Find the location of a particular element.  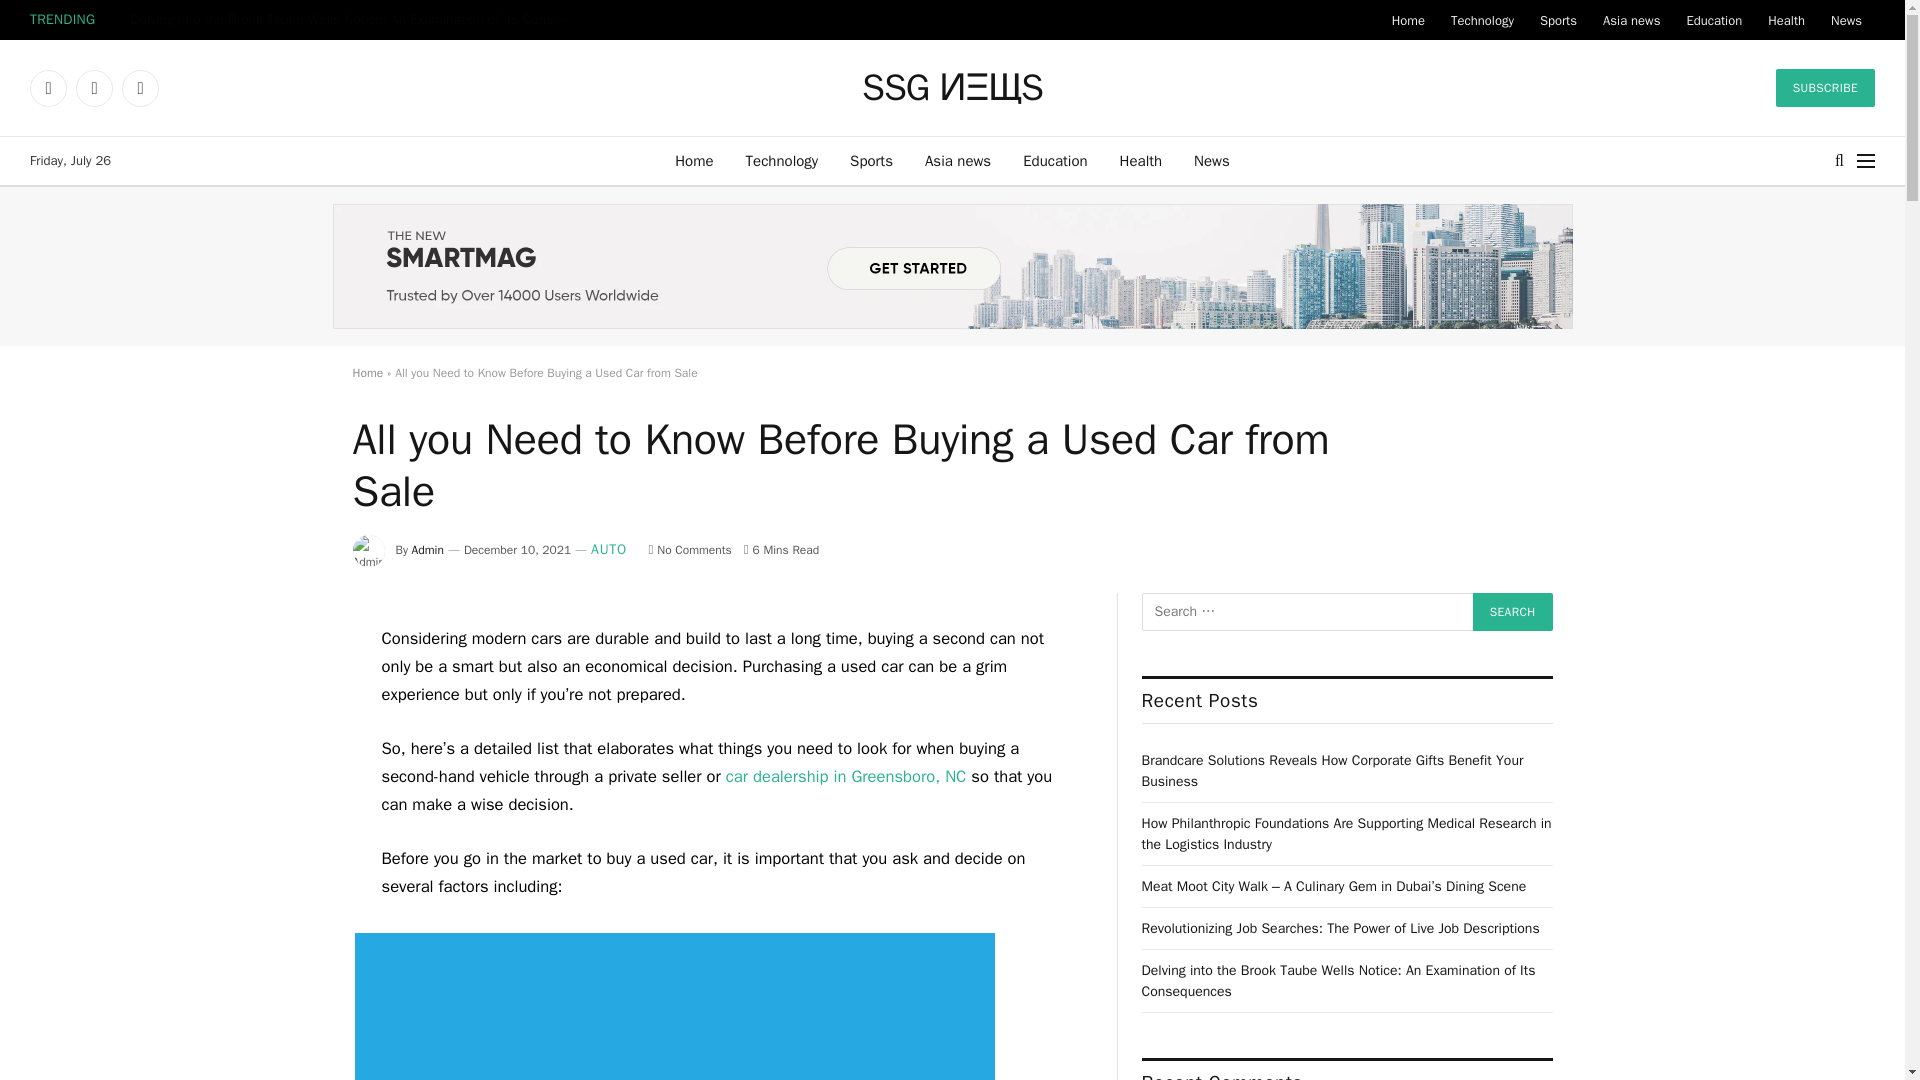

Search is located at coordinates (1512, 611).